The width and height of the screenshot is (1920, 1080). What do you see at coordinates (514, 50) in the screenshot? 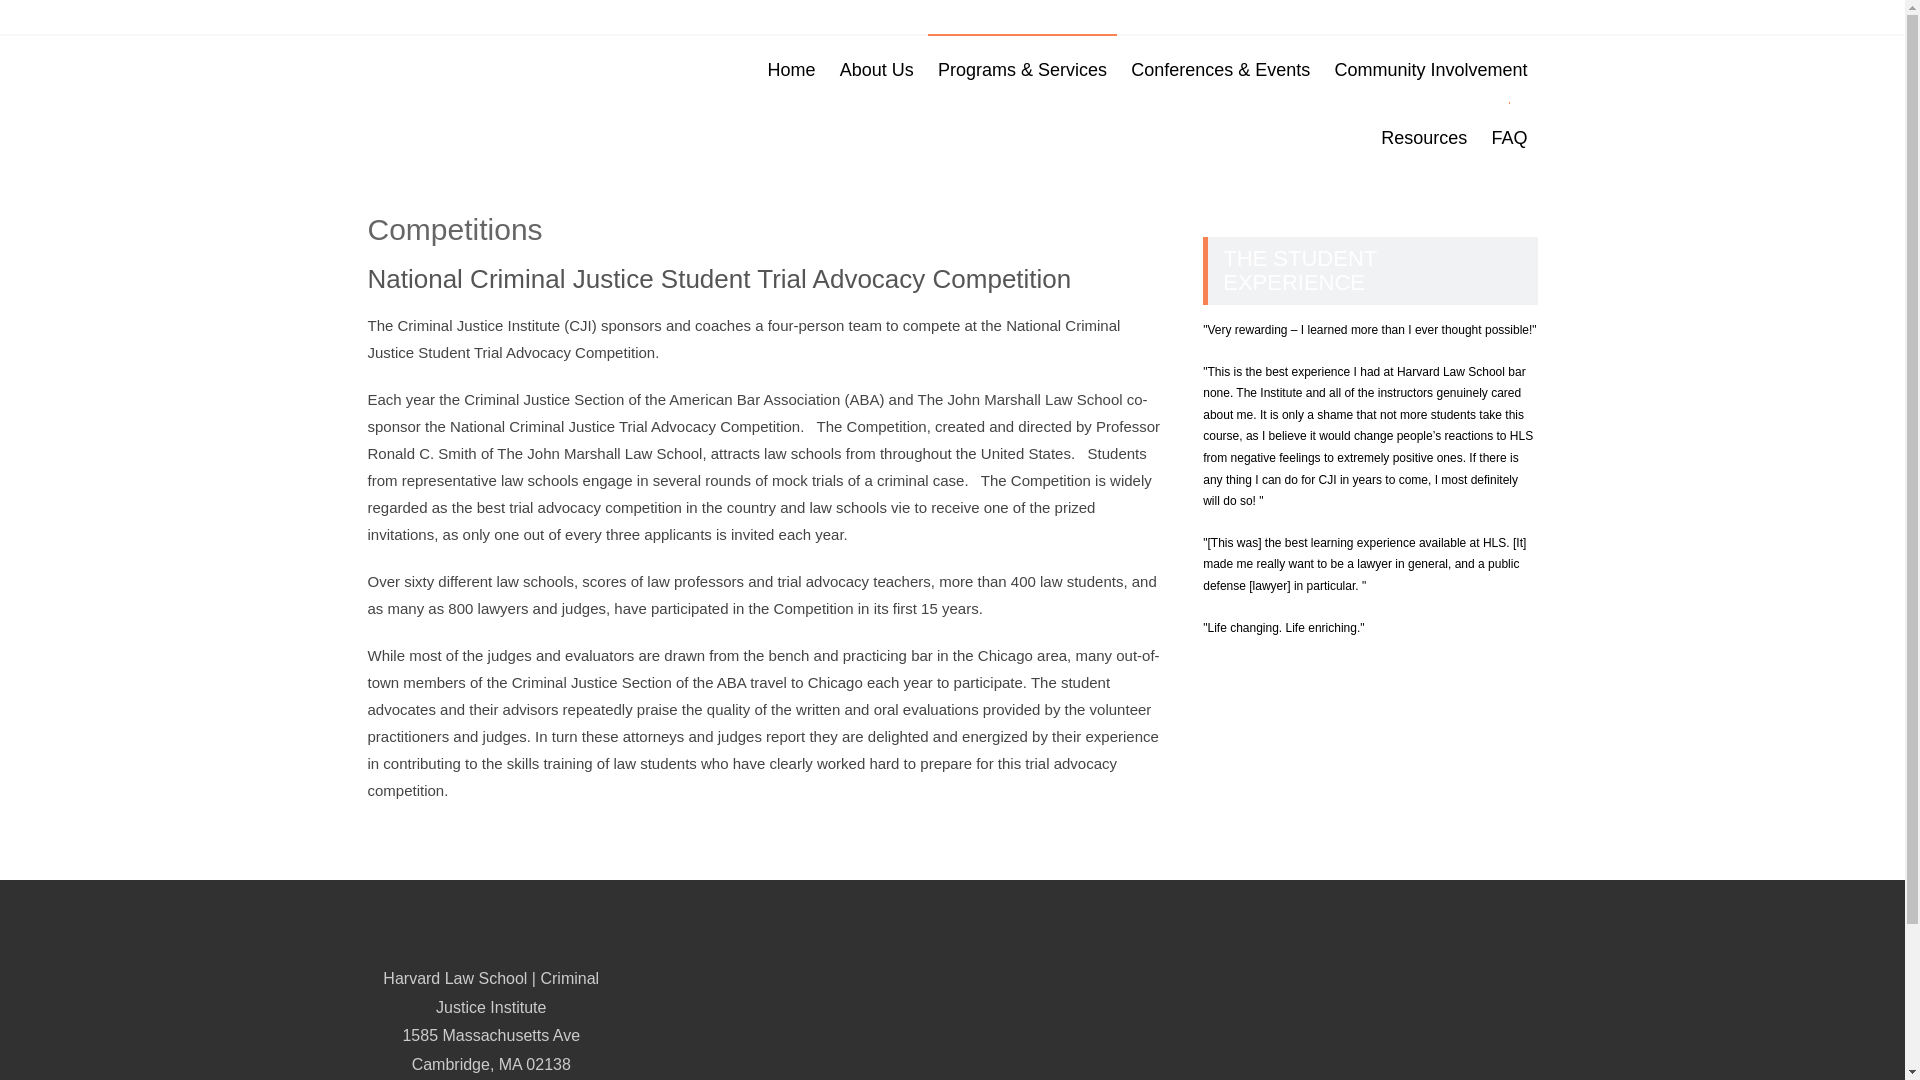
I see `HARVARD LAW SCHOOL CRIMINAL JUSTICE INSTITUTE` at bounding box center [514, 50].